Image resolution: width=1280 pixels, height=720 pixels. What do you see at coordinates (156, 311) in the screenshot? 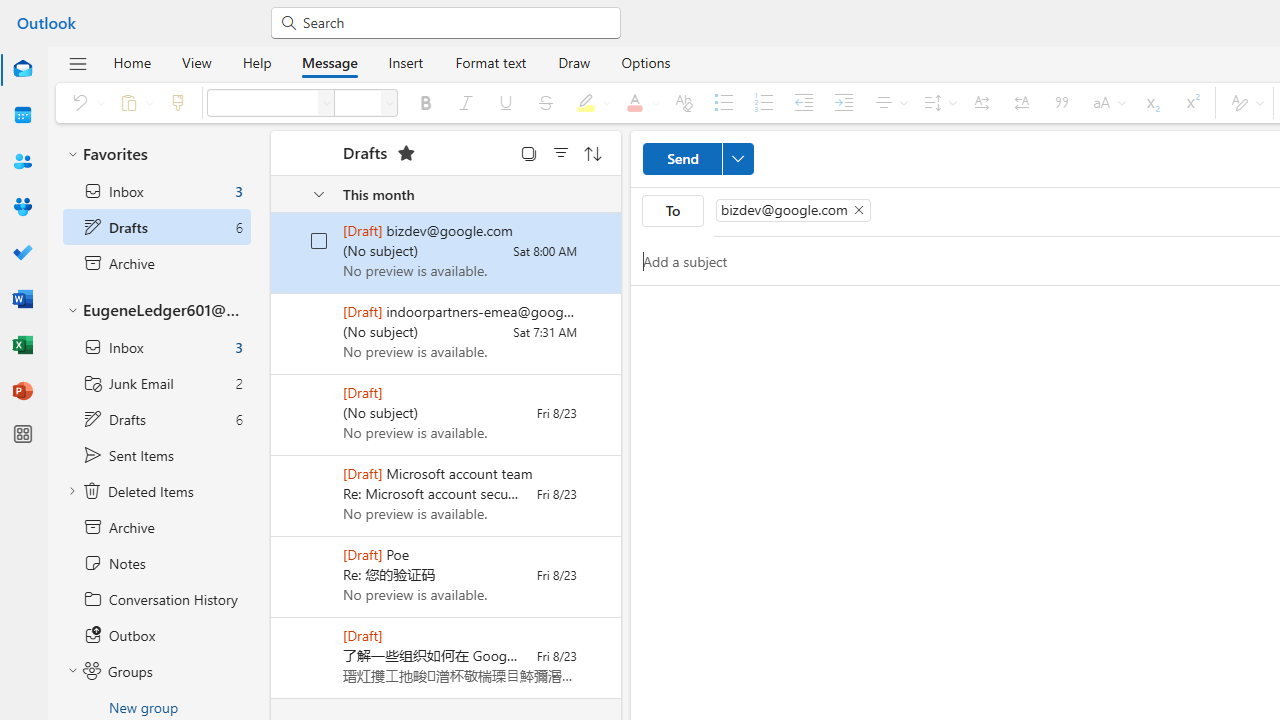
I see `EugeneLedger601@outlook.com` at bounding box center [156, 311].